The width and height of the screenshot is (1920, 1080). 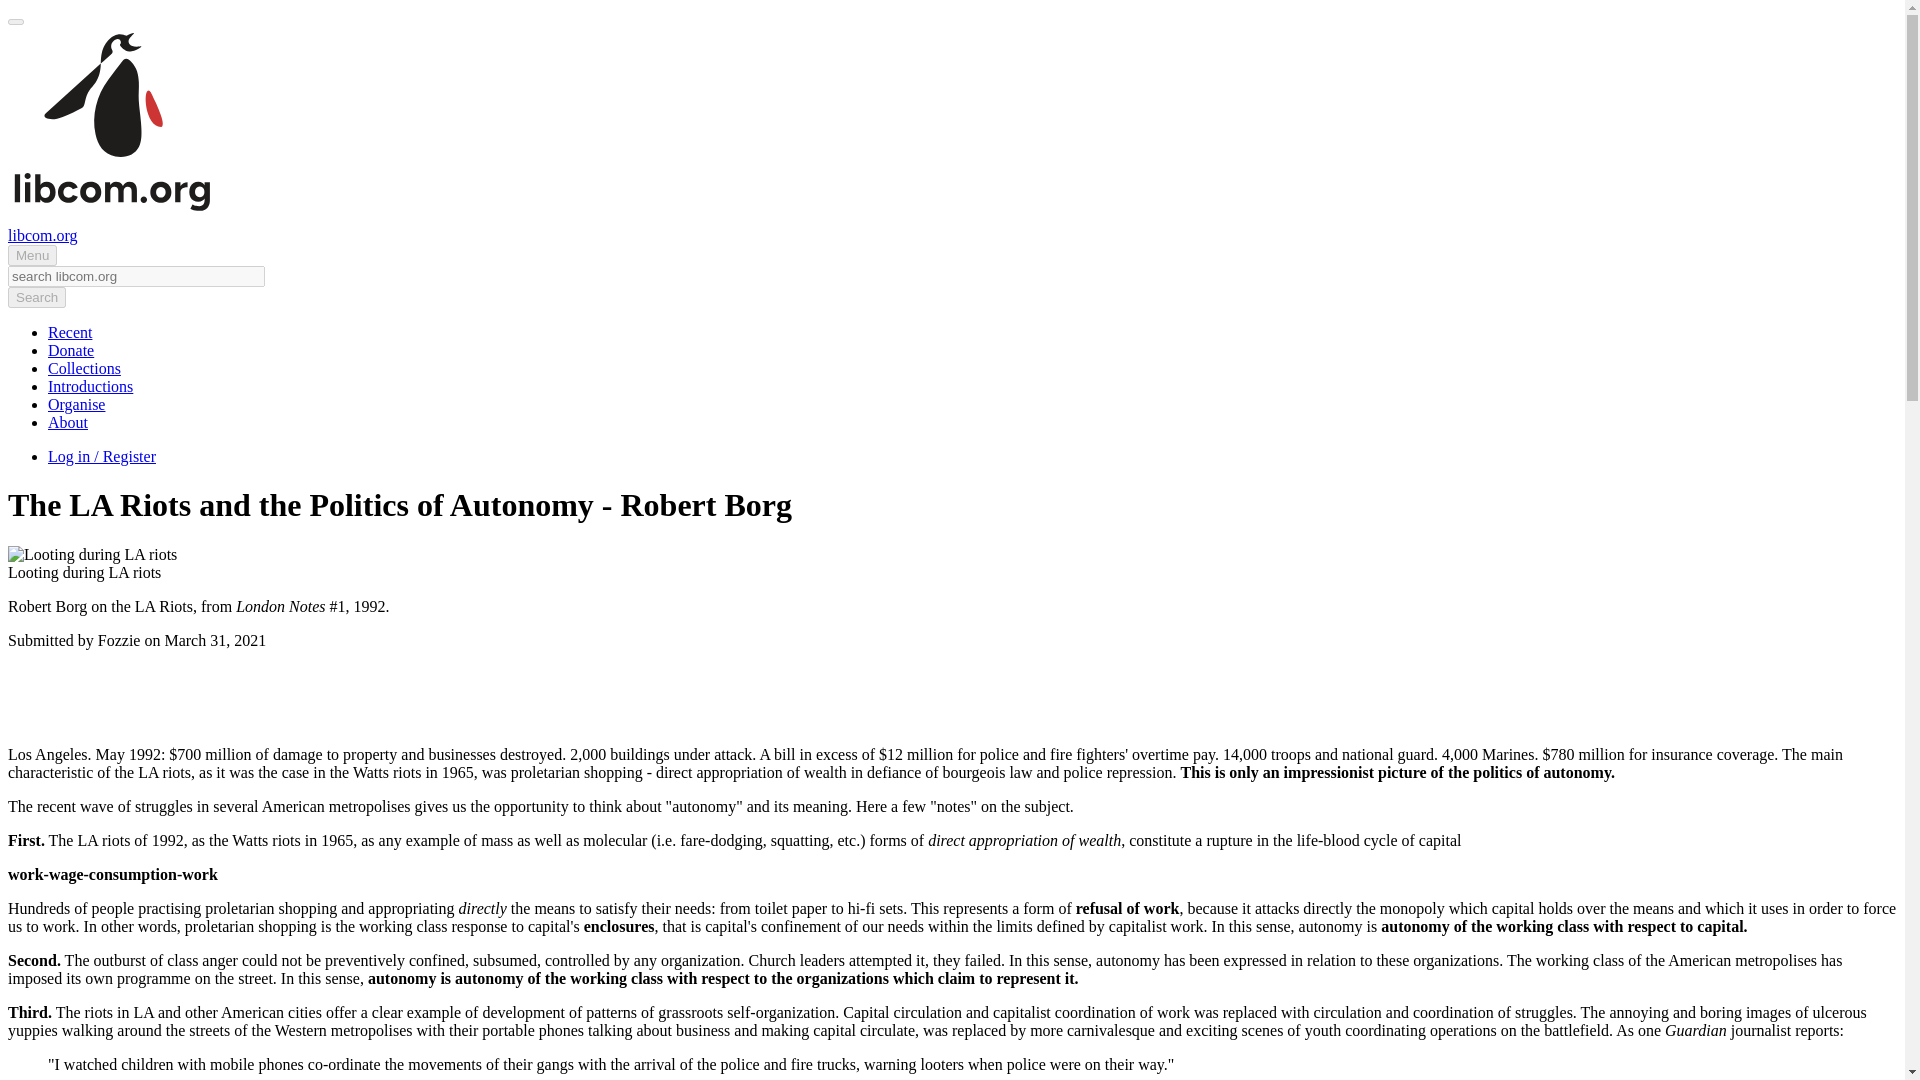 I want to click on libcom.org, so click(x=42, y=235).